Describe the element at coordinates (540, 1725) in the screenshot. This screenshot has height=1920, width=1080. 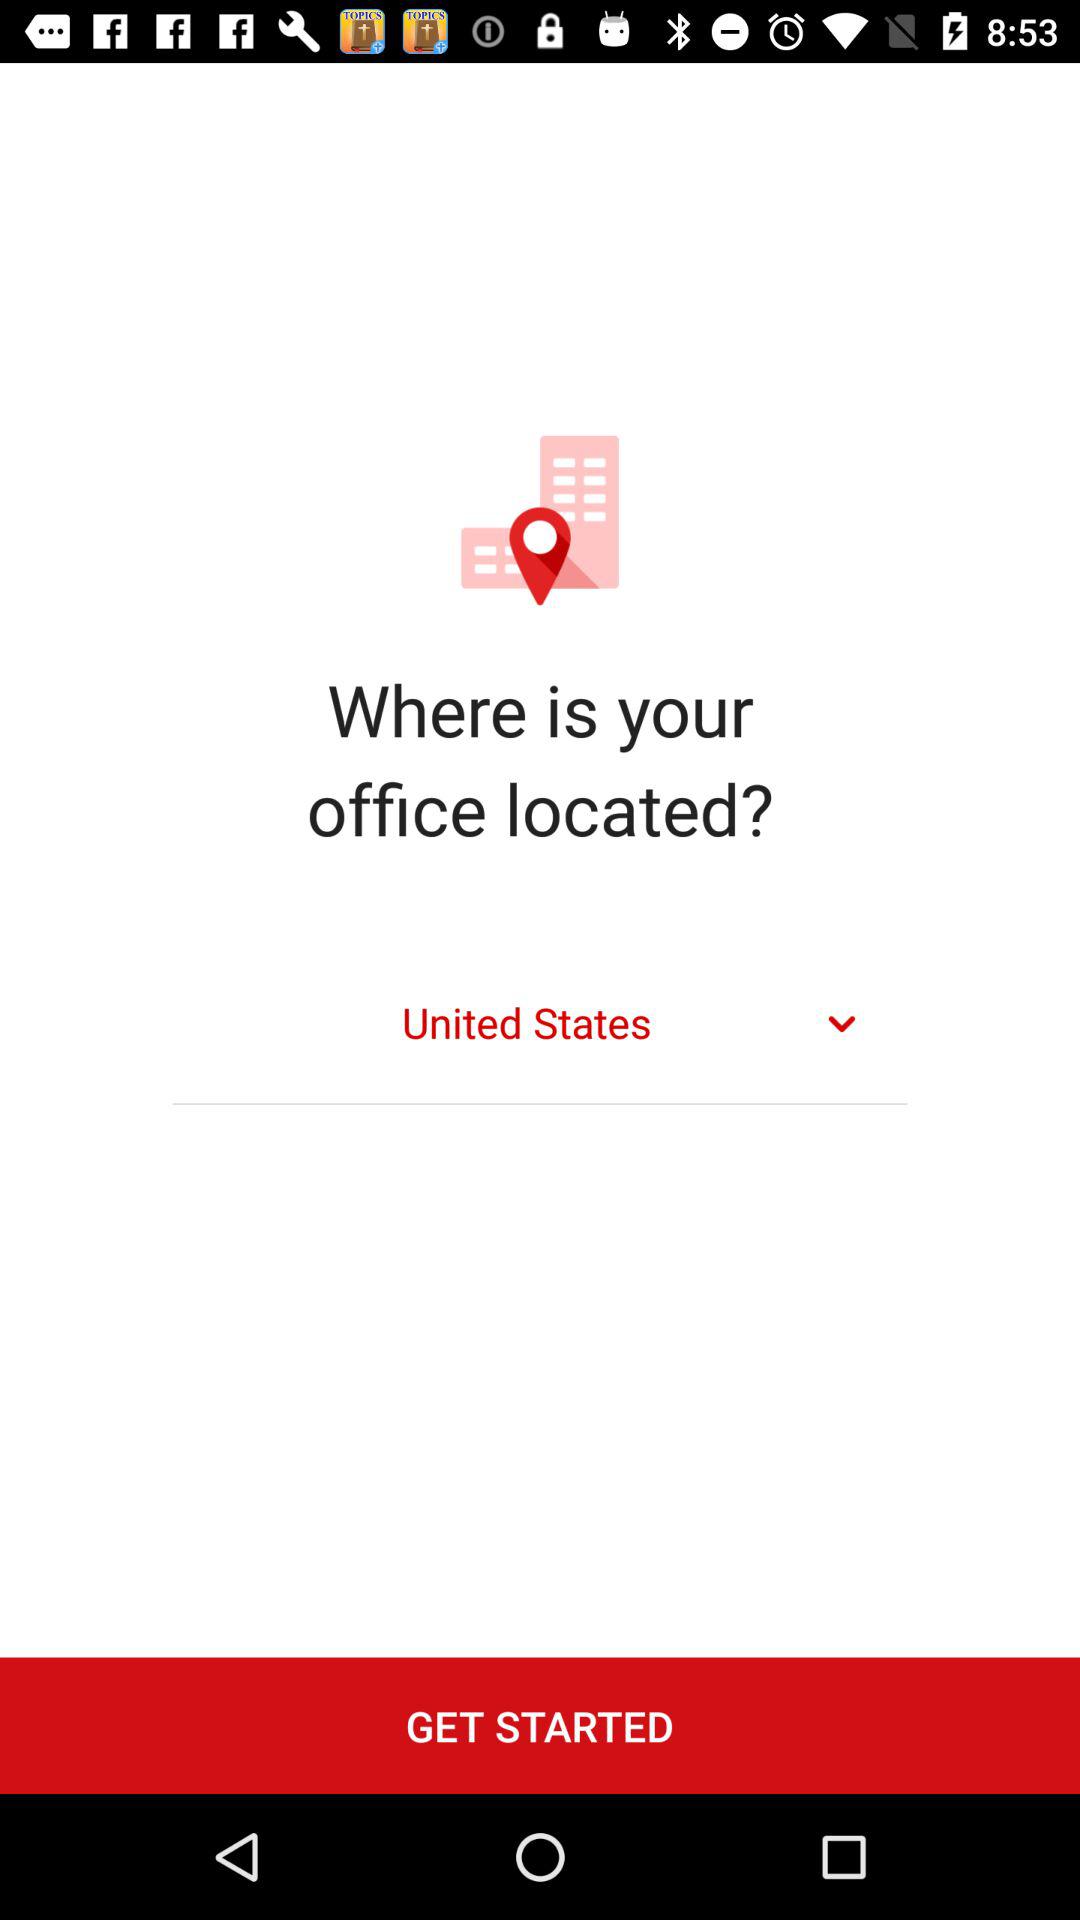
I see `swipe to the get started` at that location.